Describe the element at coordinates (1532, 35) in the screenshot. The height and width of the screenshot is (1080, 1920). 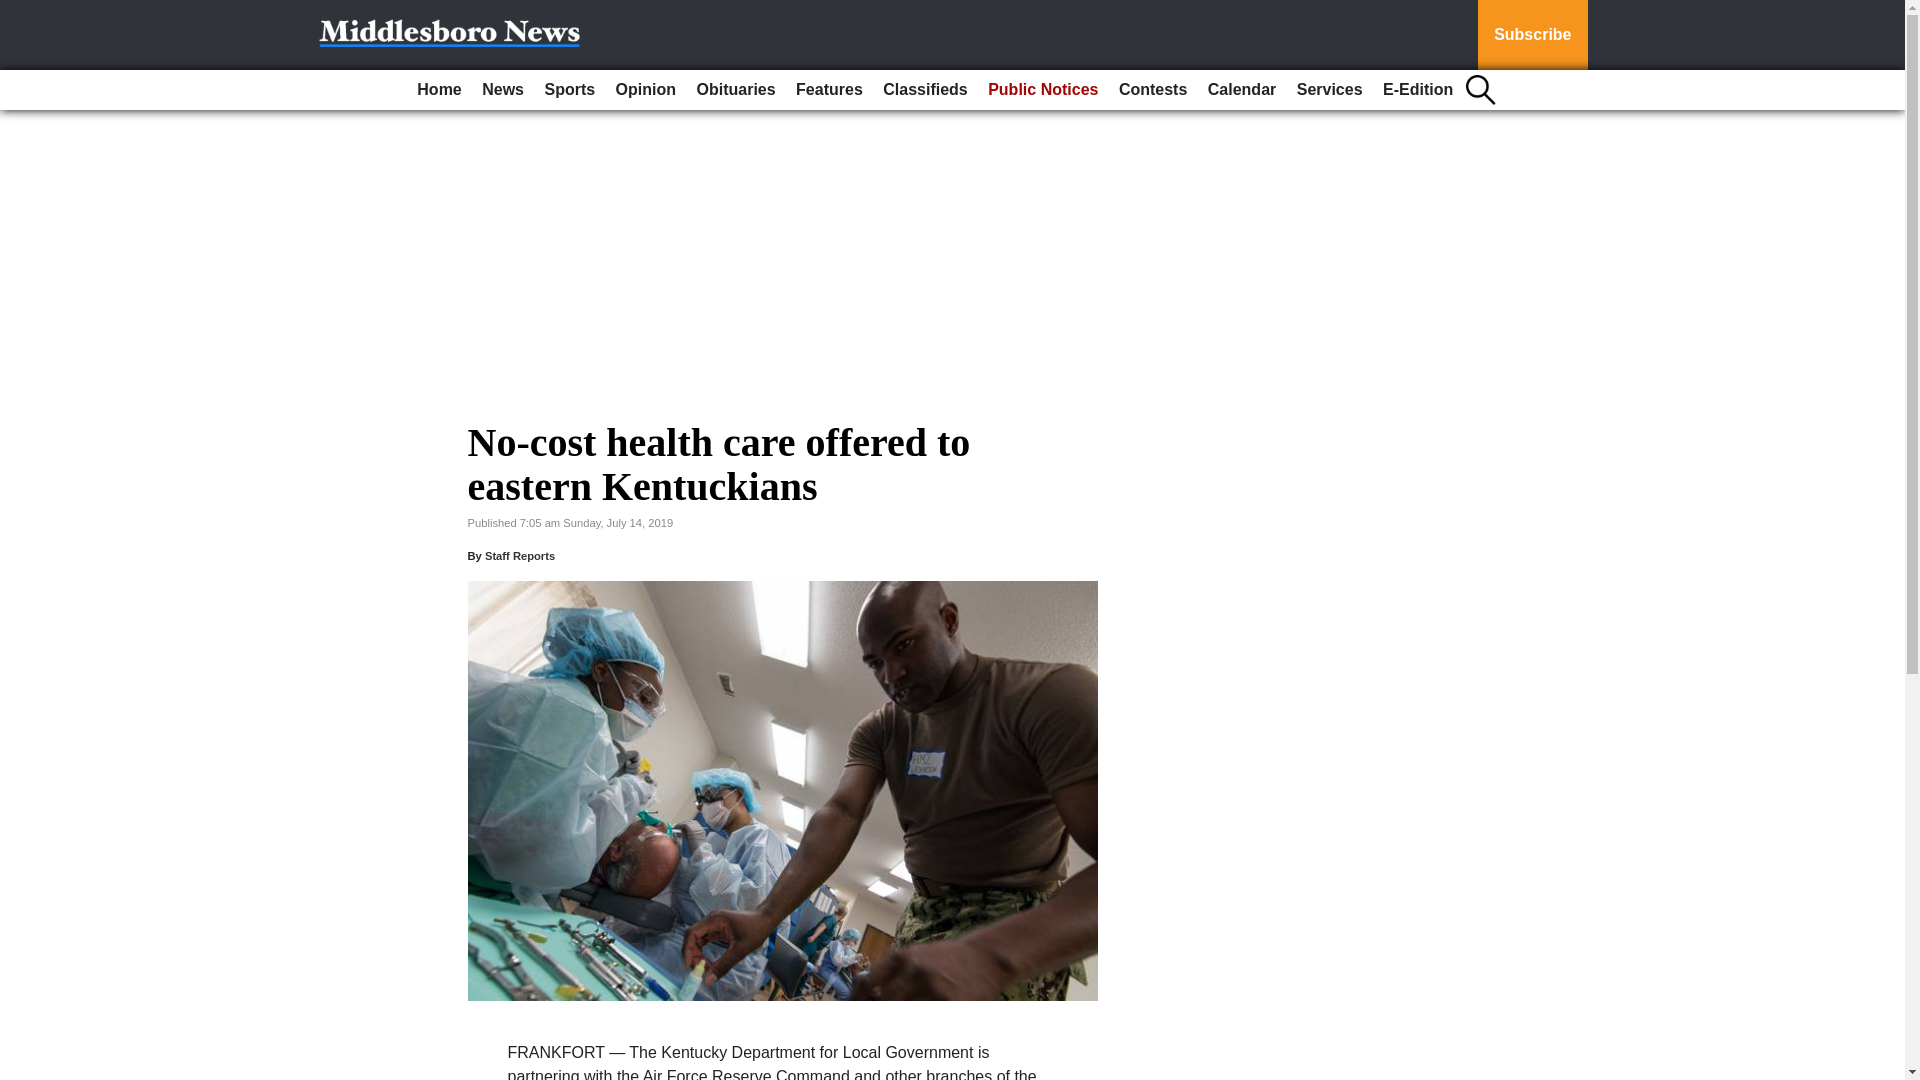
I see `Subscribe` at that location.